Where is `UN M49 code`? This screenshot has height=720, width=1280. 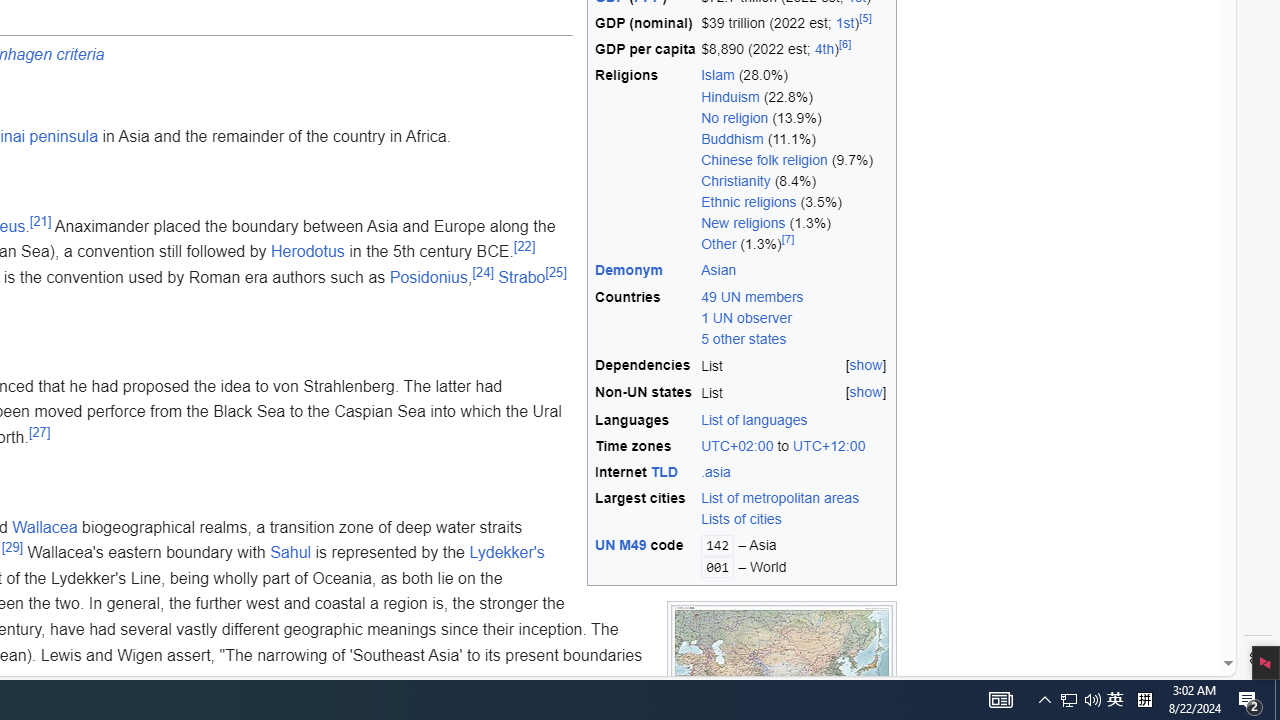
UN M49 code is located at coordinates (645, 556).